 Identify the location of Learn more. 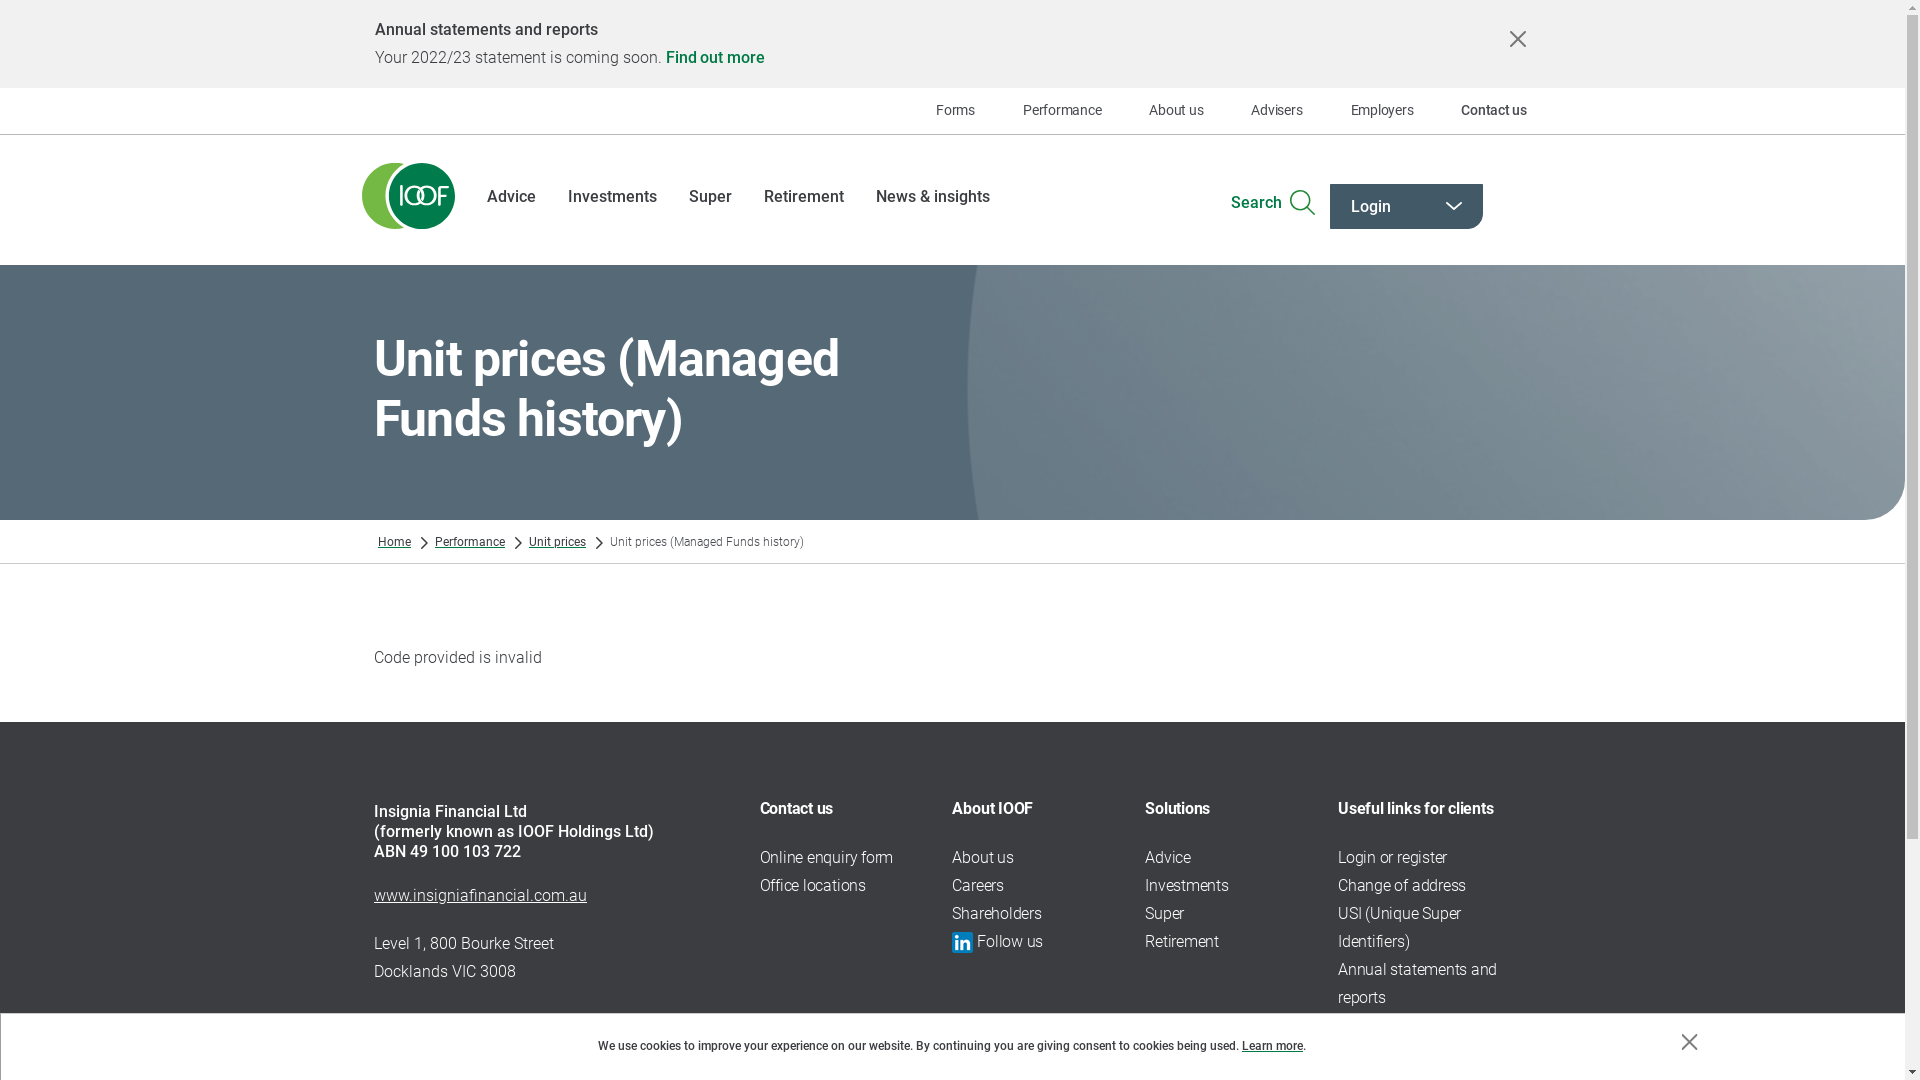
(1272, 1046).